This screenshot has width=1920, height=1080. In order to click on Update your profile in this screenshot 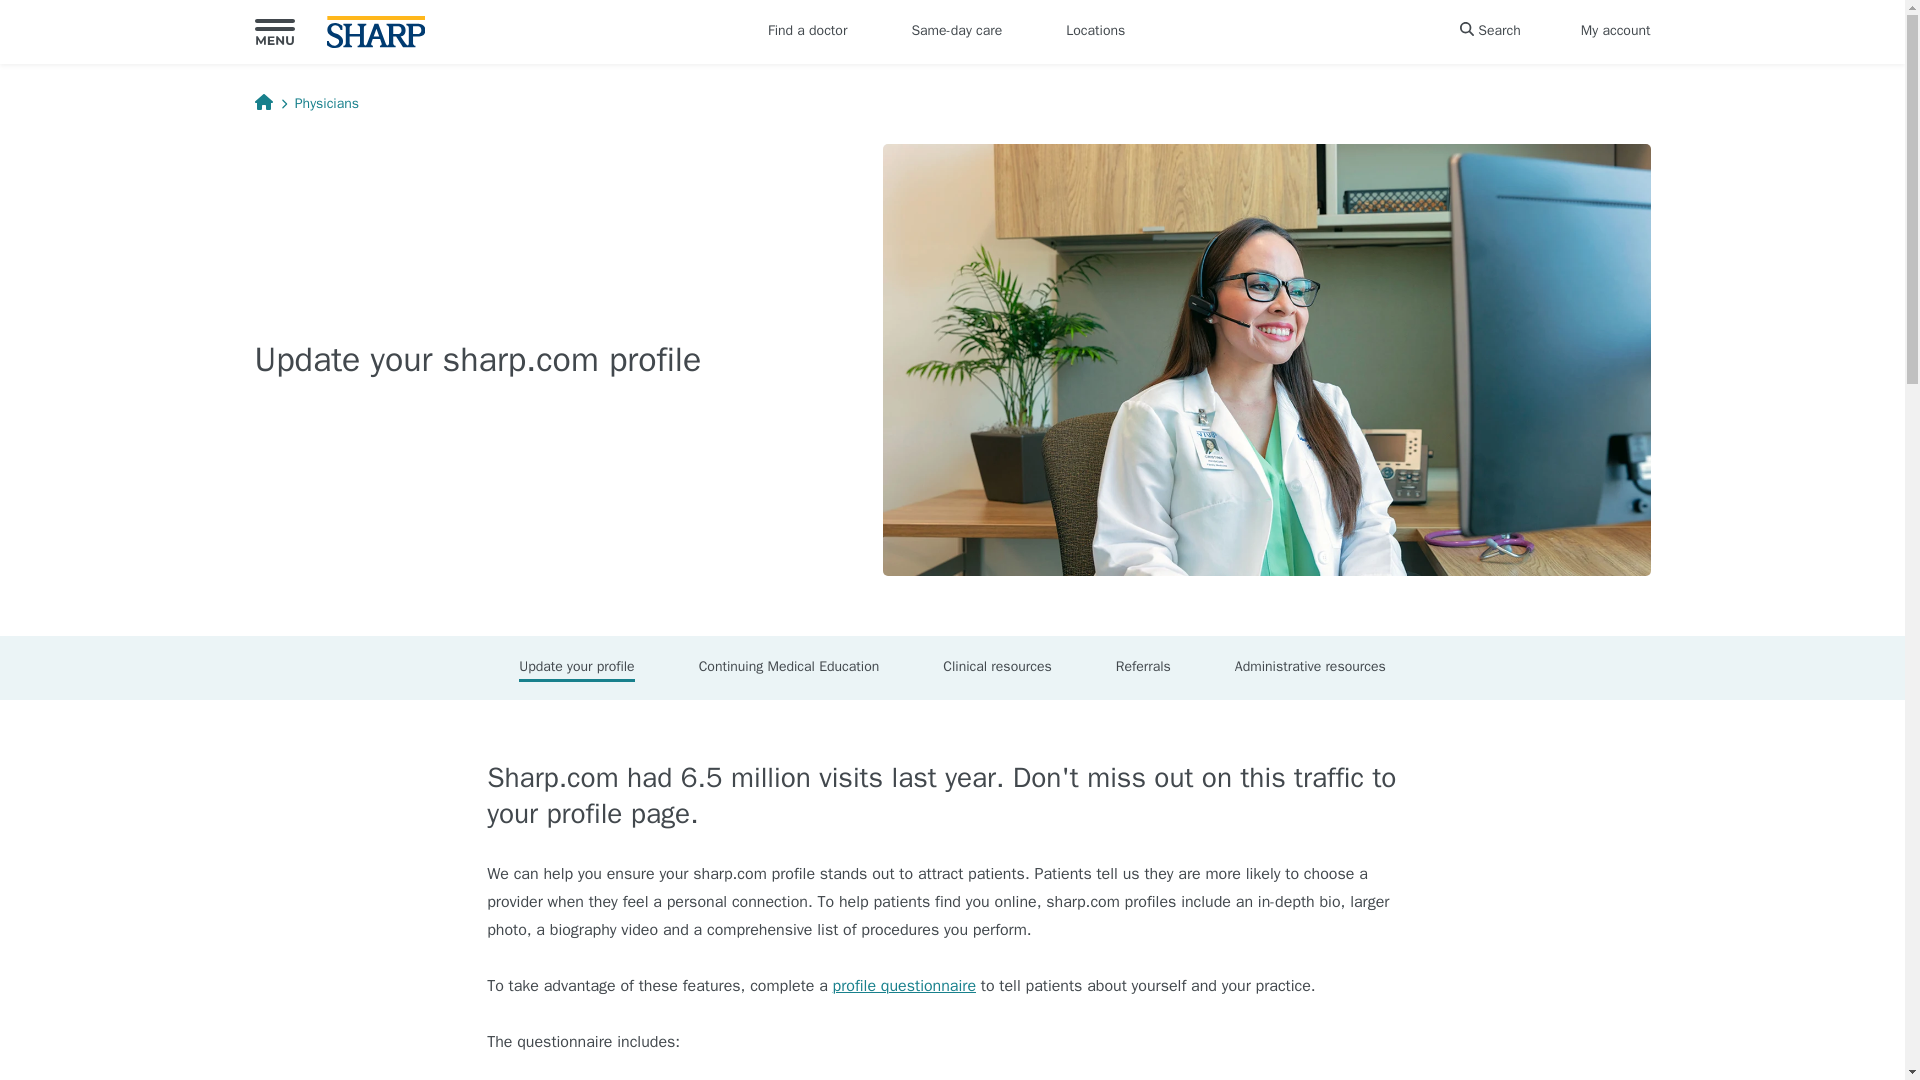, I will do `click(576, 668)`.